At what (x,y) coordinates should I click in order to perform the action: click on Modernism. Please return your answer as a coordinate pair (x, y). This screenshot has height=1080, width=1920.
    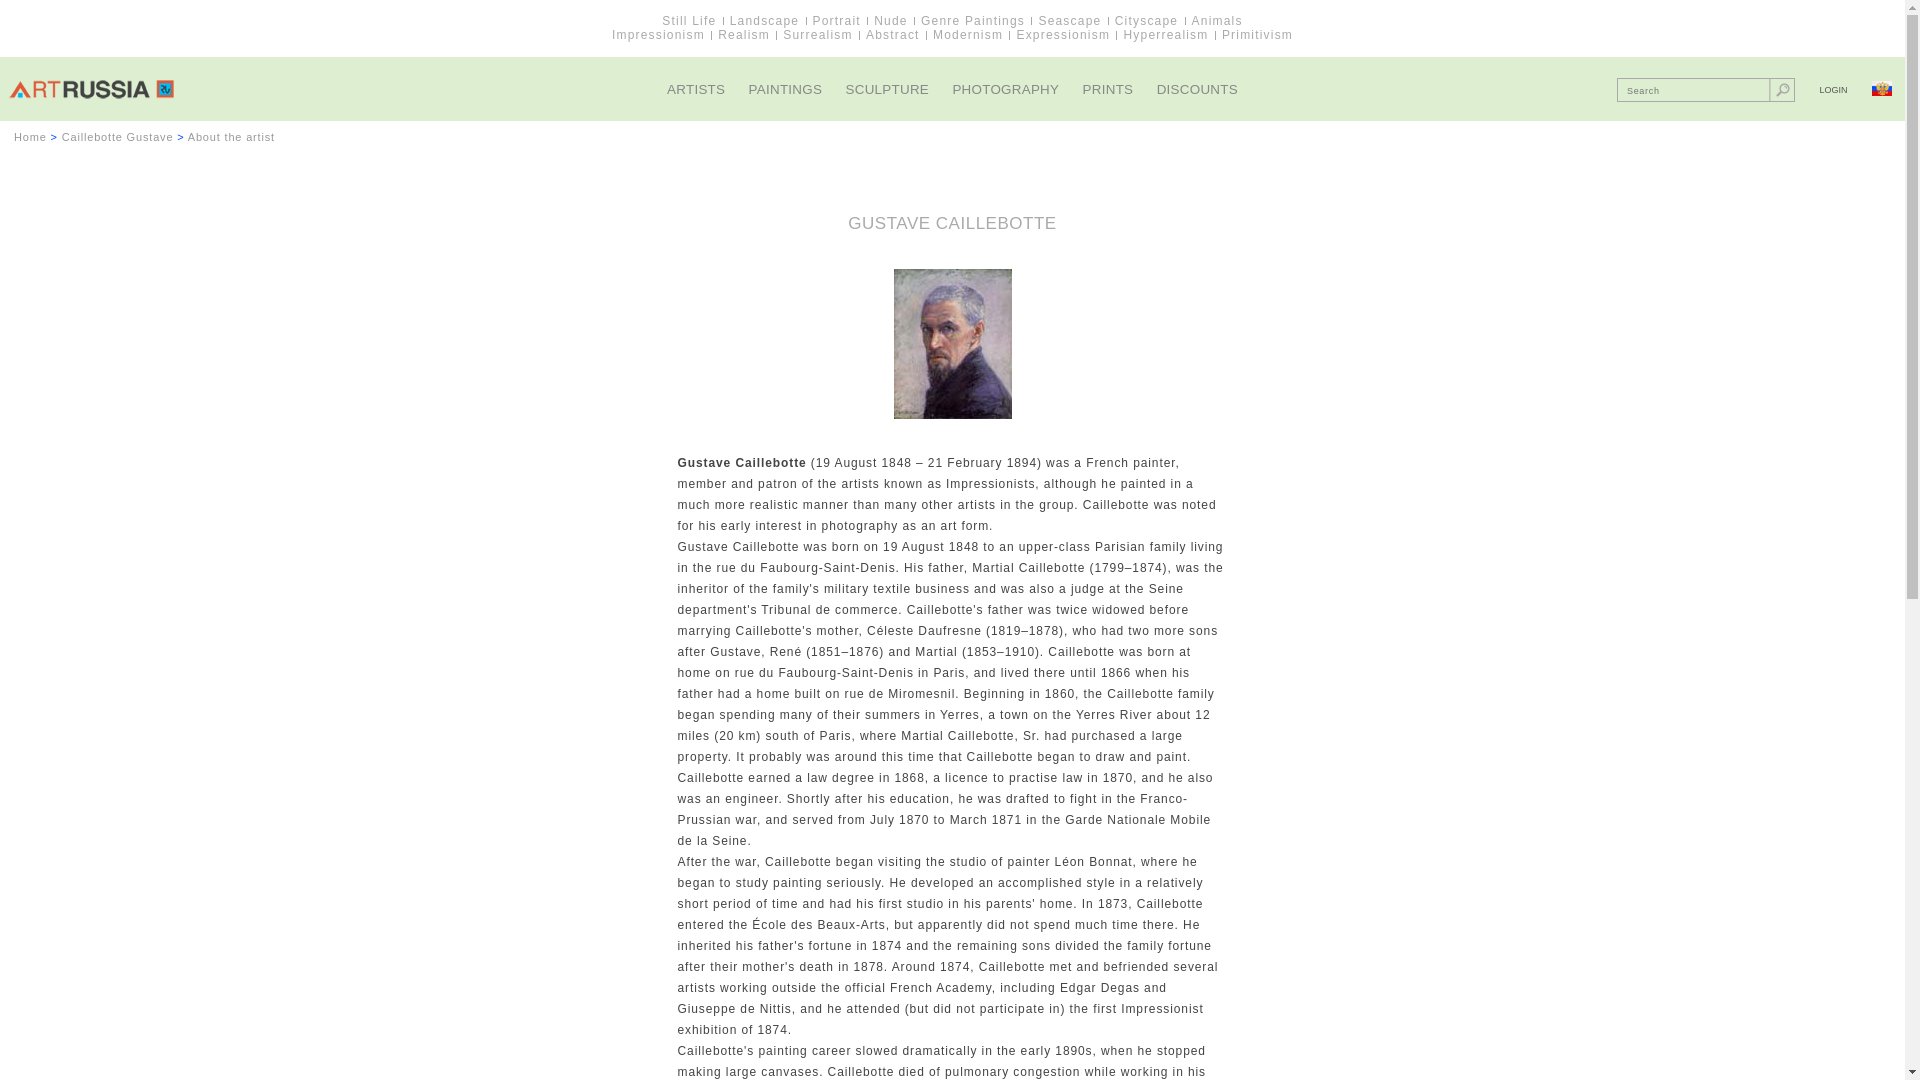
    Looking at the image, I should click on (968, 35).